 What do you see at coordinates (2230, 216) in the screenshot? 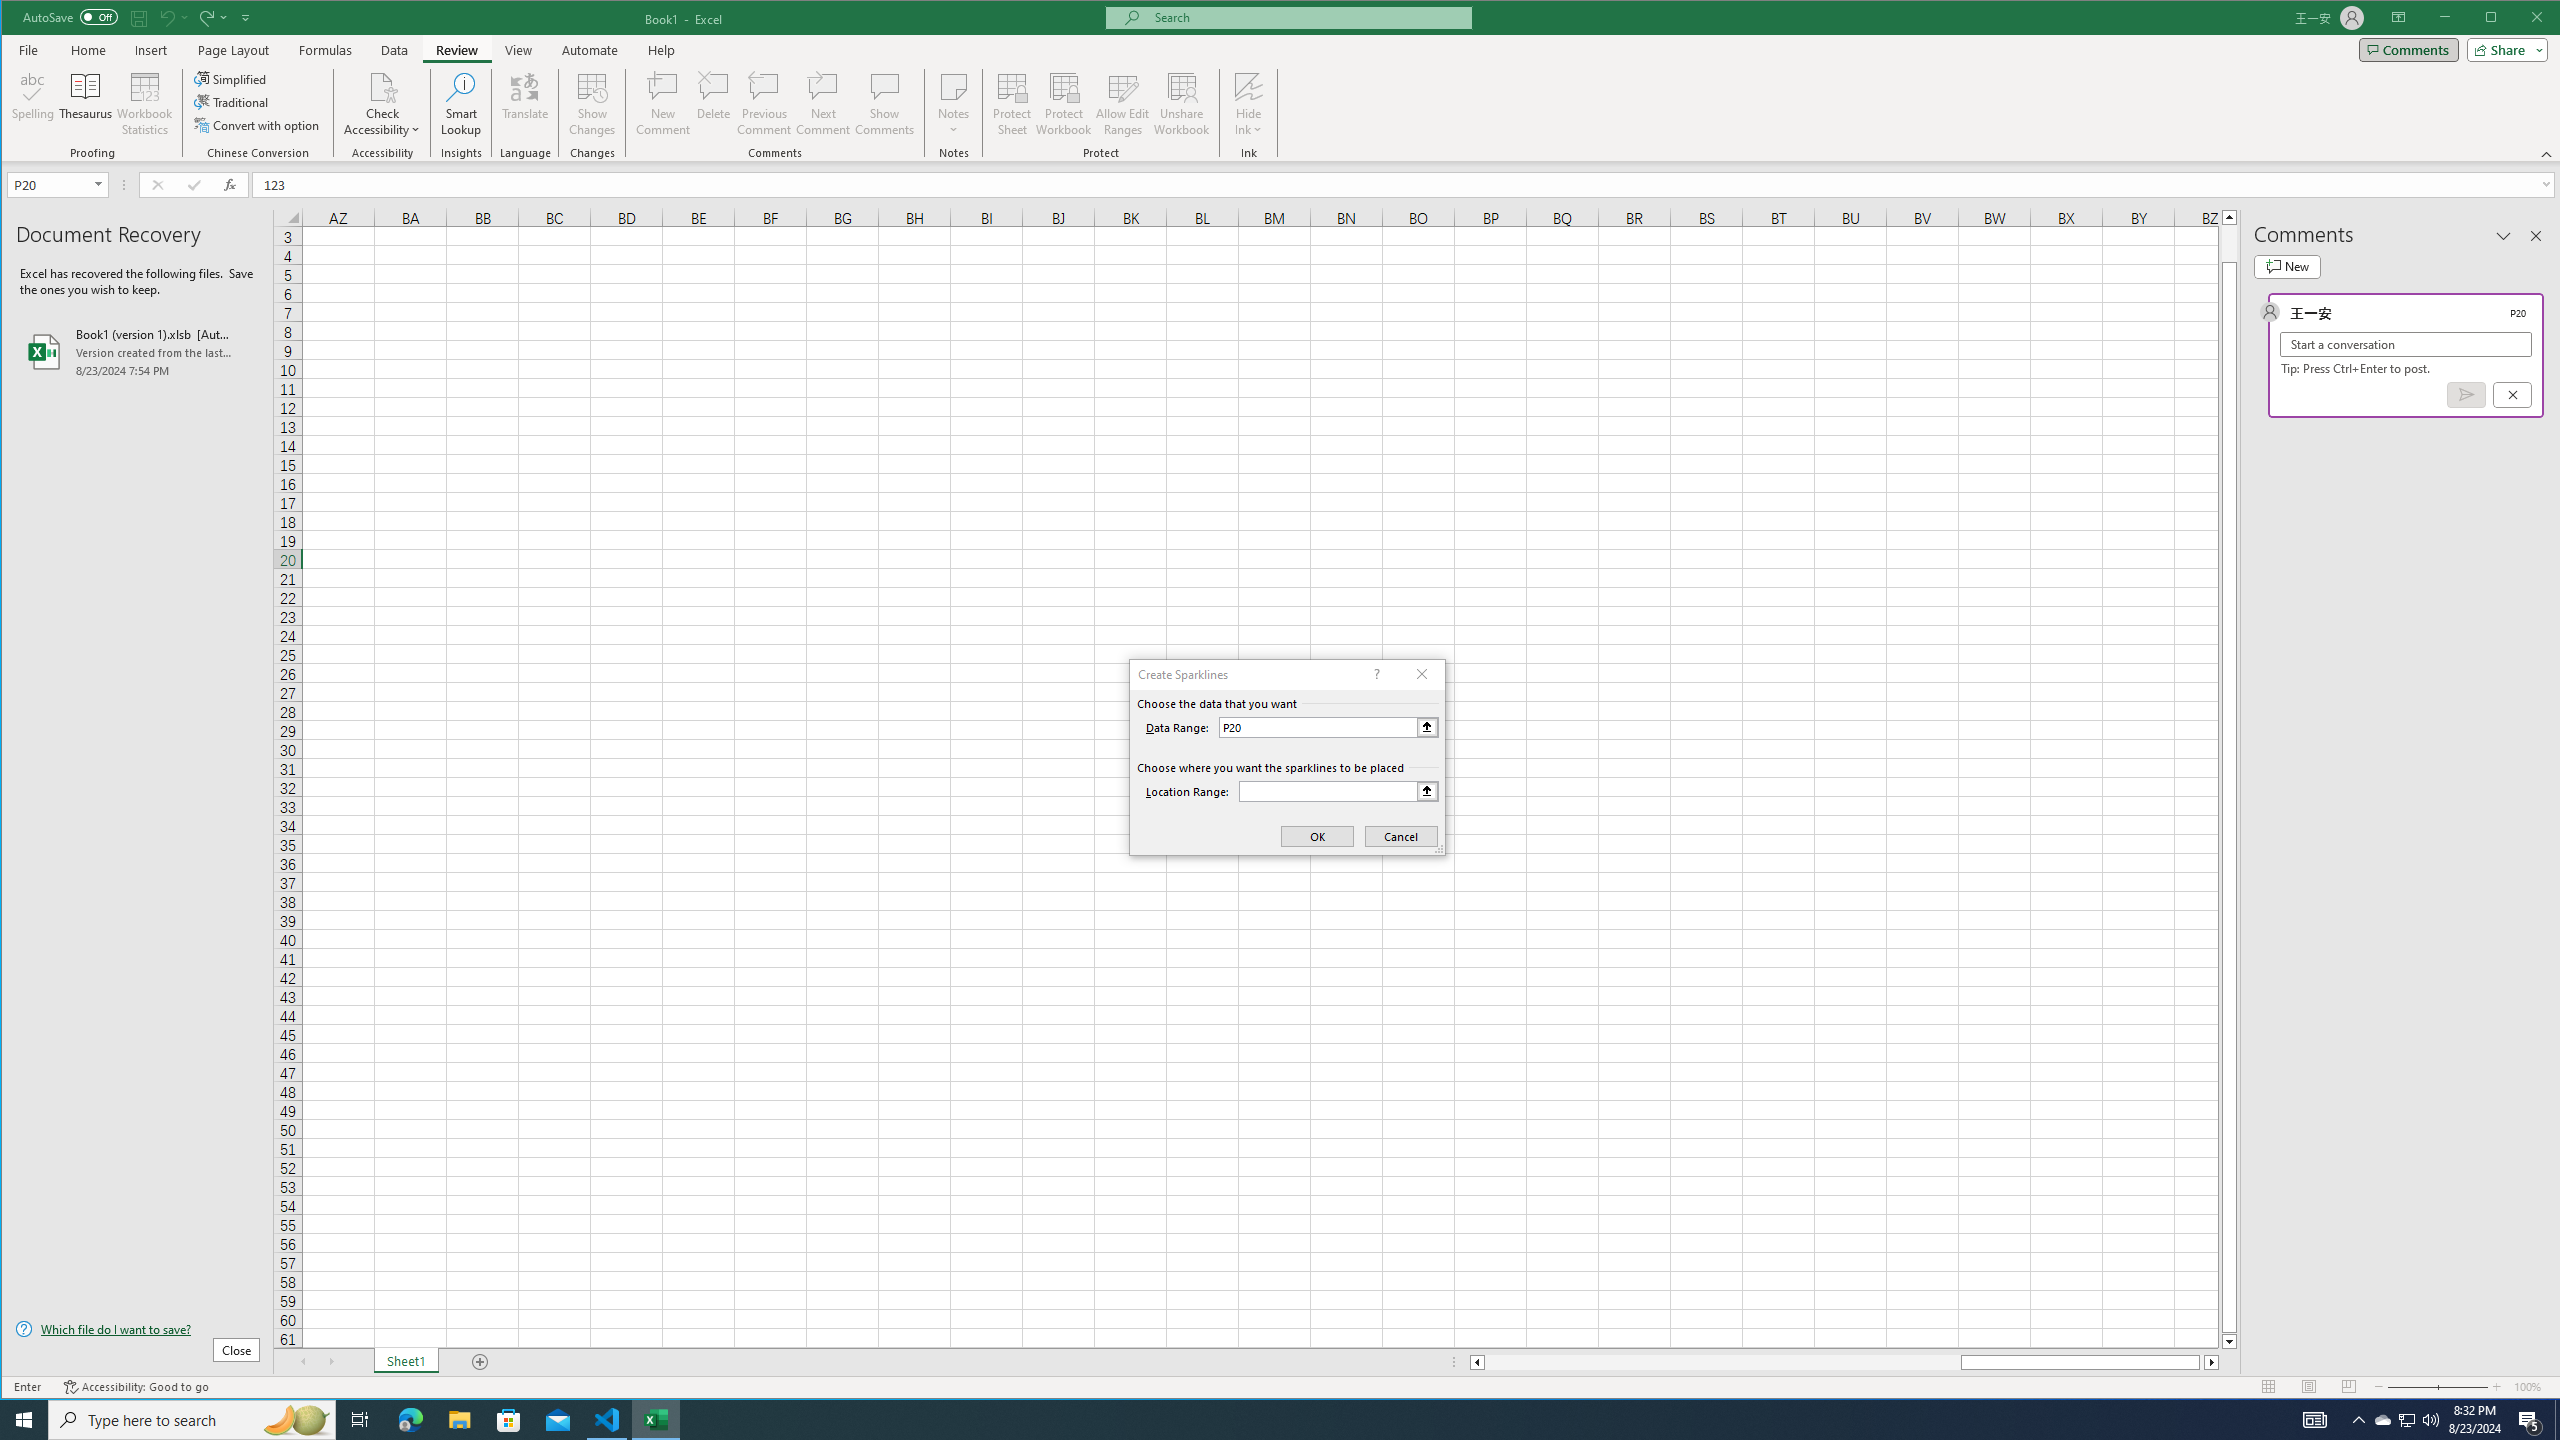
I see `Line up` at bounding box center [2230, 216].